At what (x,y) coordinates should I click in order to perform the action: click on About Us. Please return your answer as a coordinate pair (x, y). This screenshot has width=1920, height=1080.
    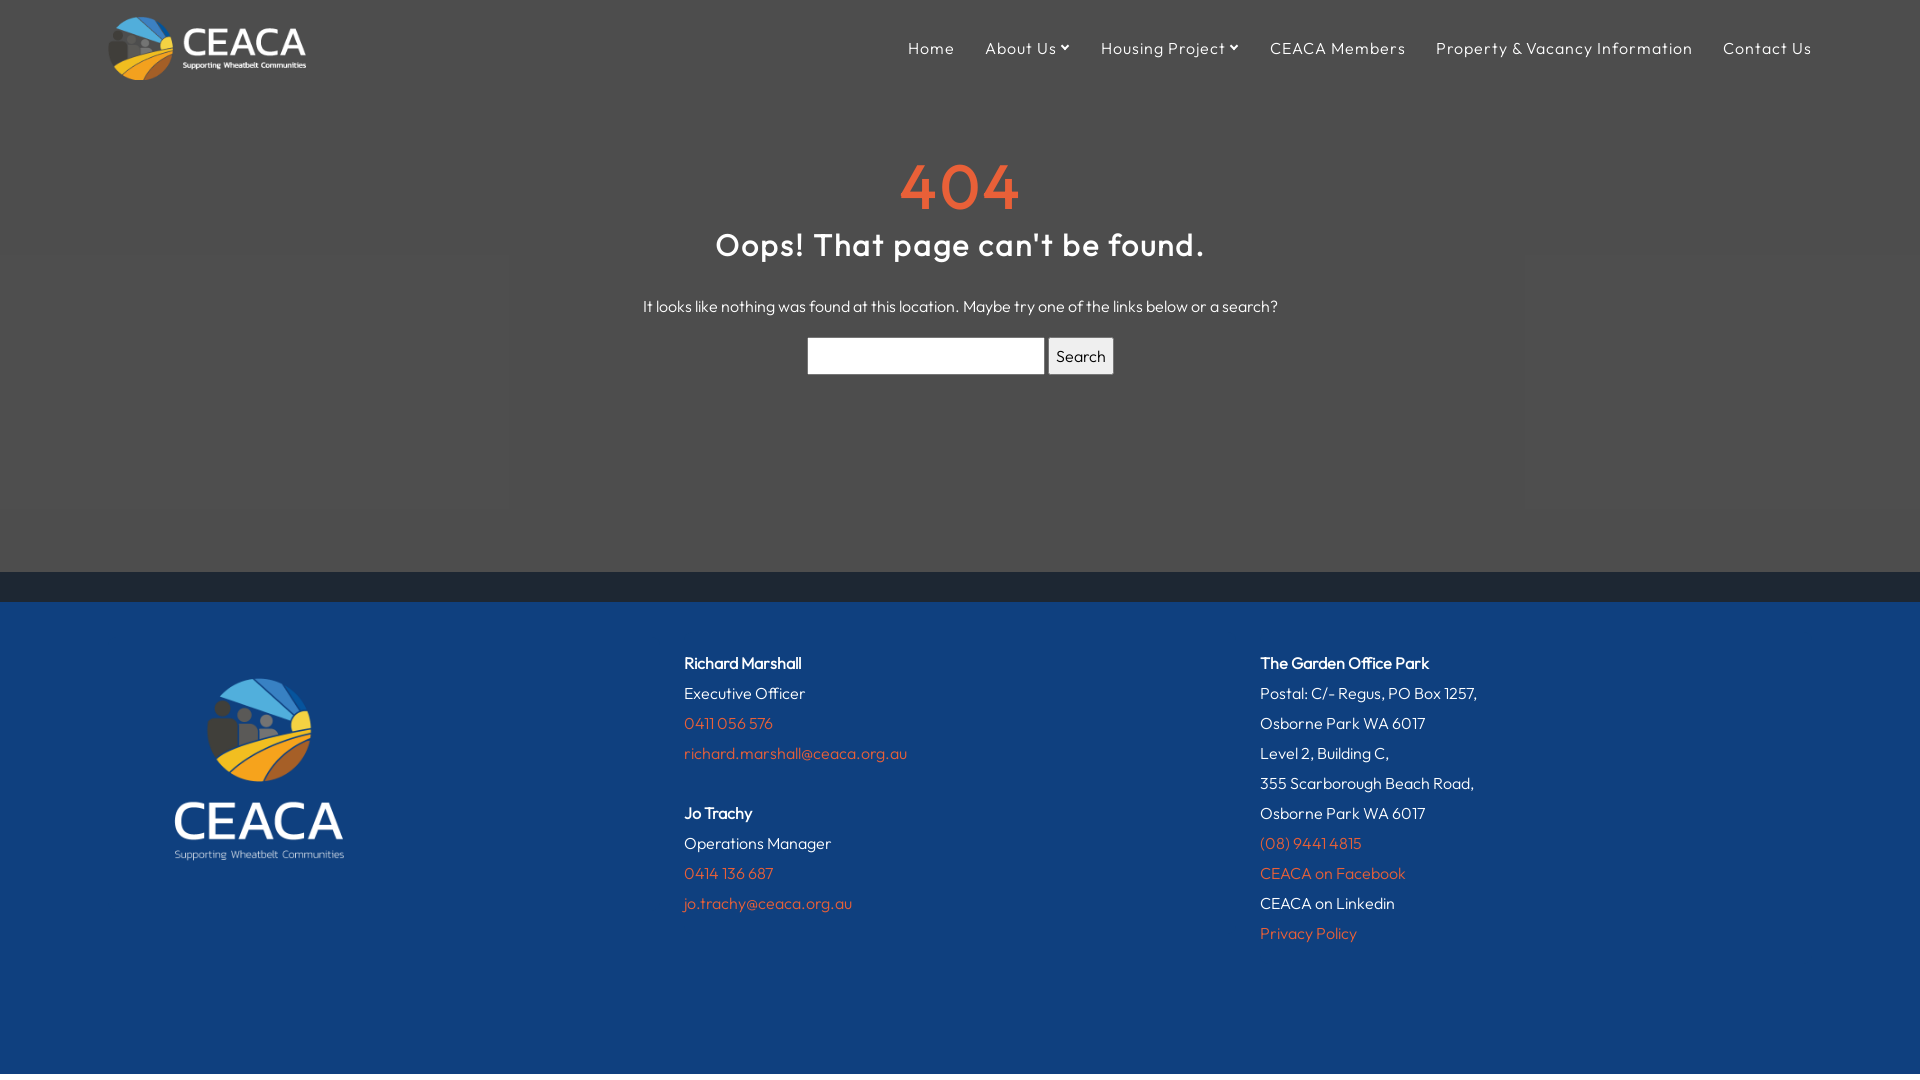
    Looking at the image, I should click on (1028, 48).